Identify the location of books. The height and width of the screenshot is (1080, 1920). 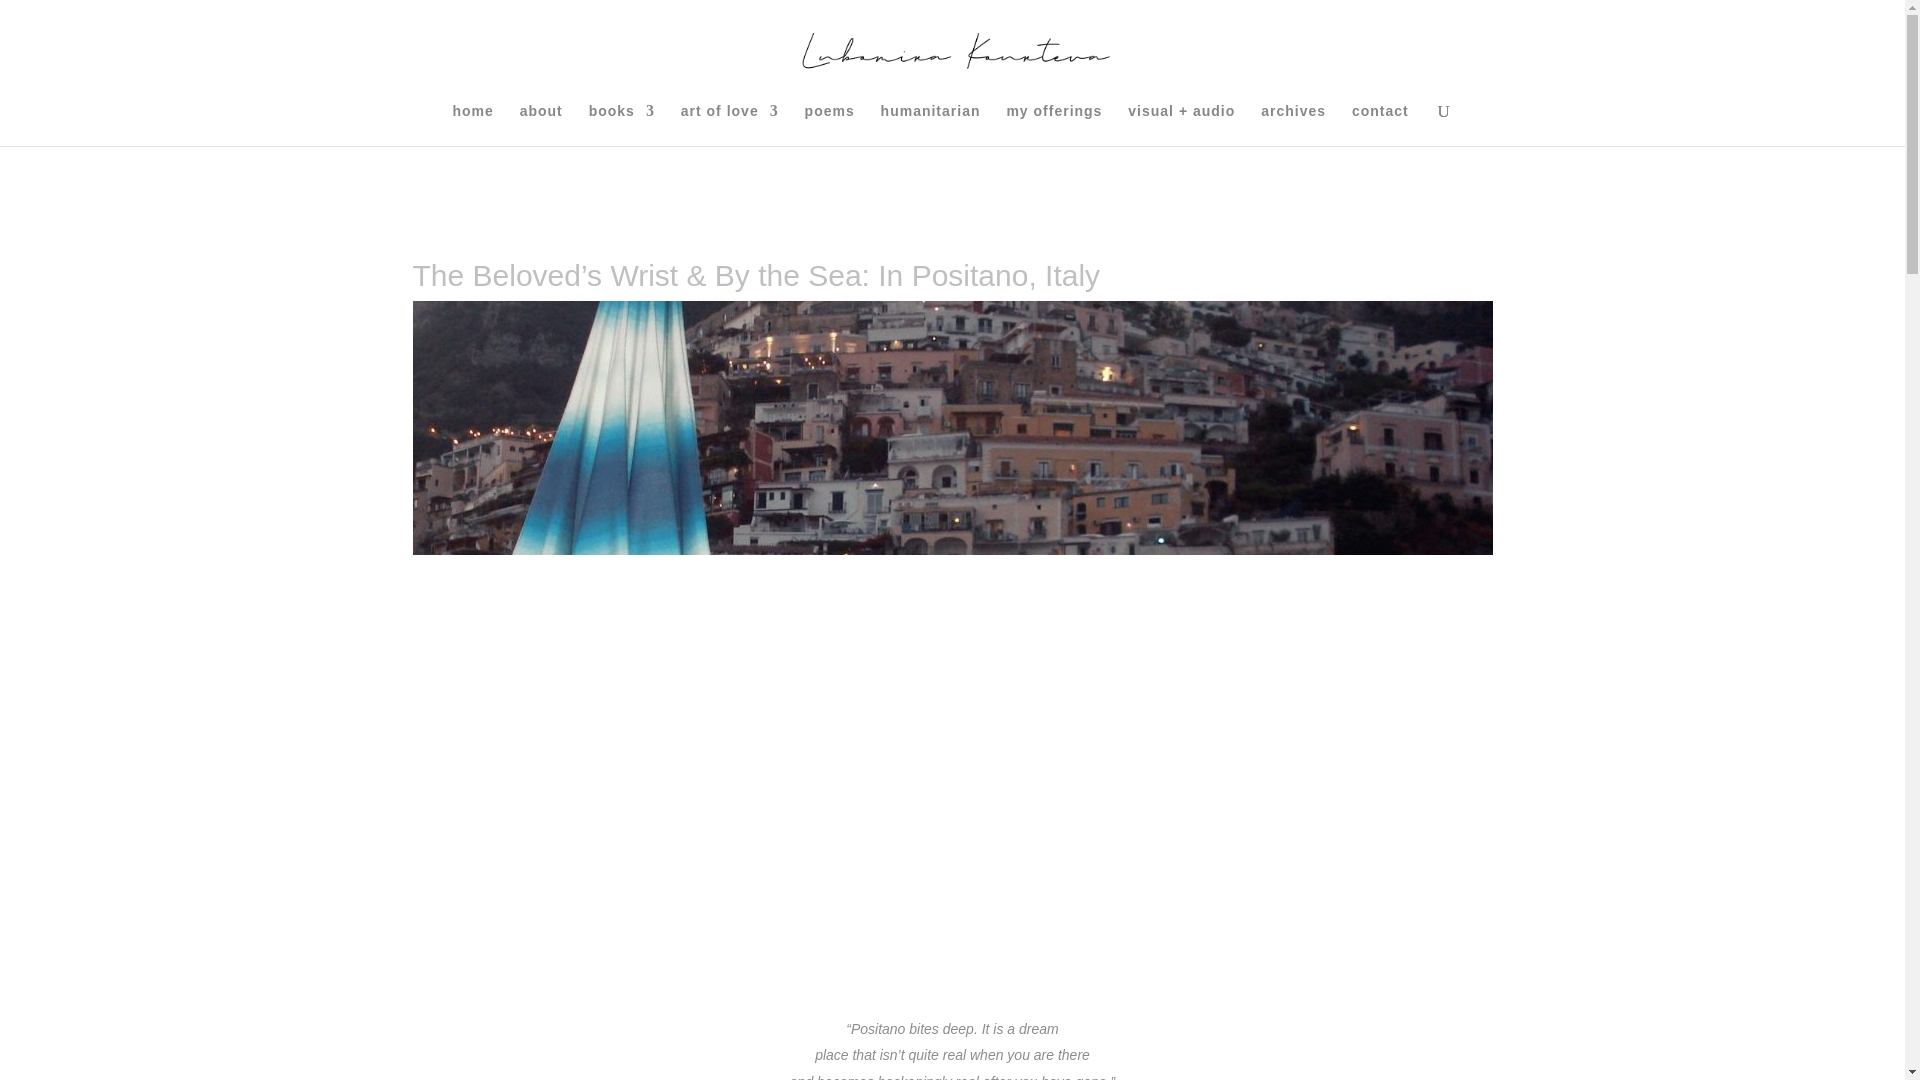
(622, 124).